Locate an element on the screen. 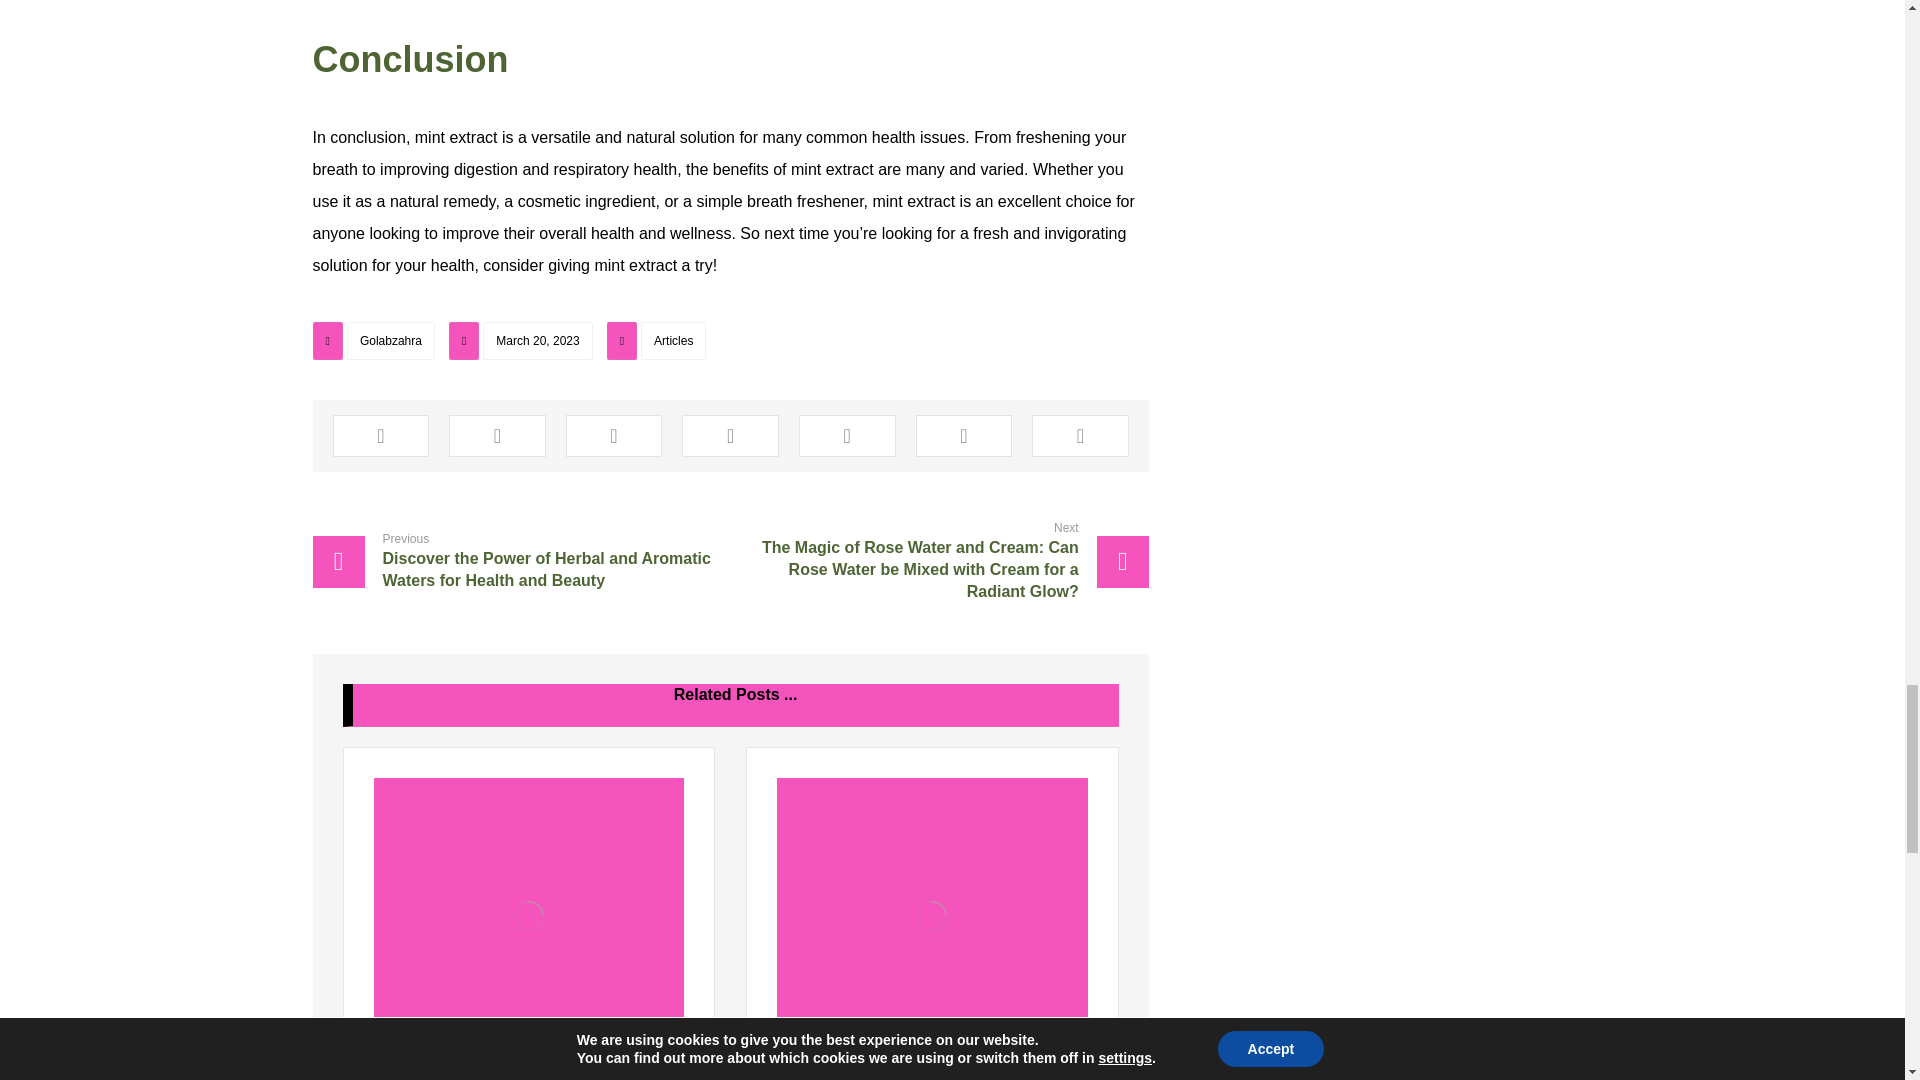 This screenshot has height=1080, width=1920. Published on is located at coordinates (523, 346).